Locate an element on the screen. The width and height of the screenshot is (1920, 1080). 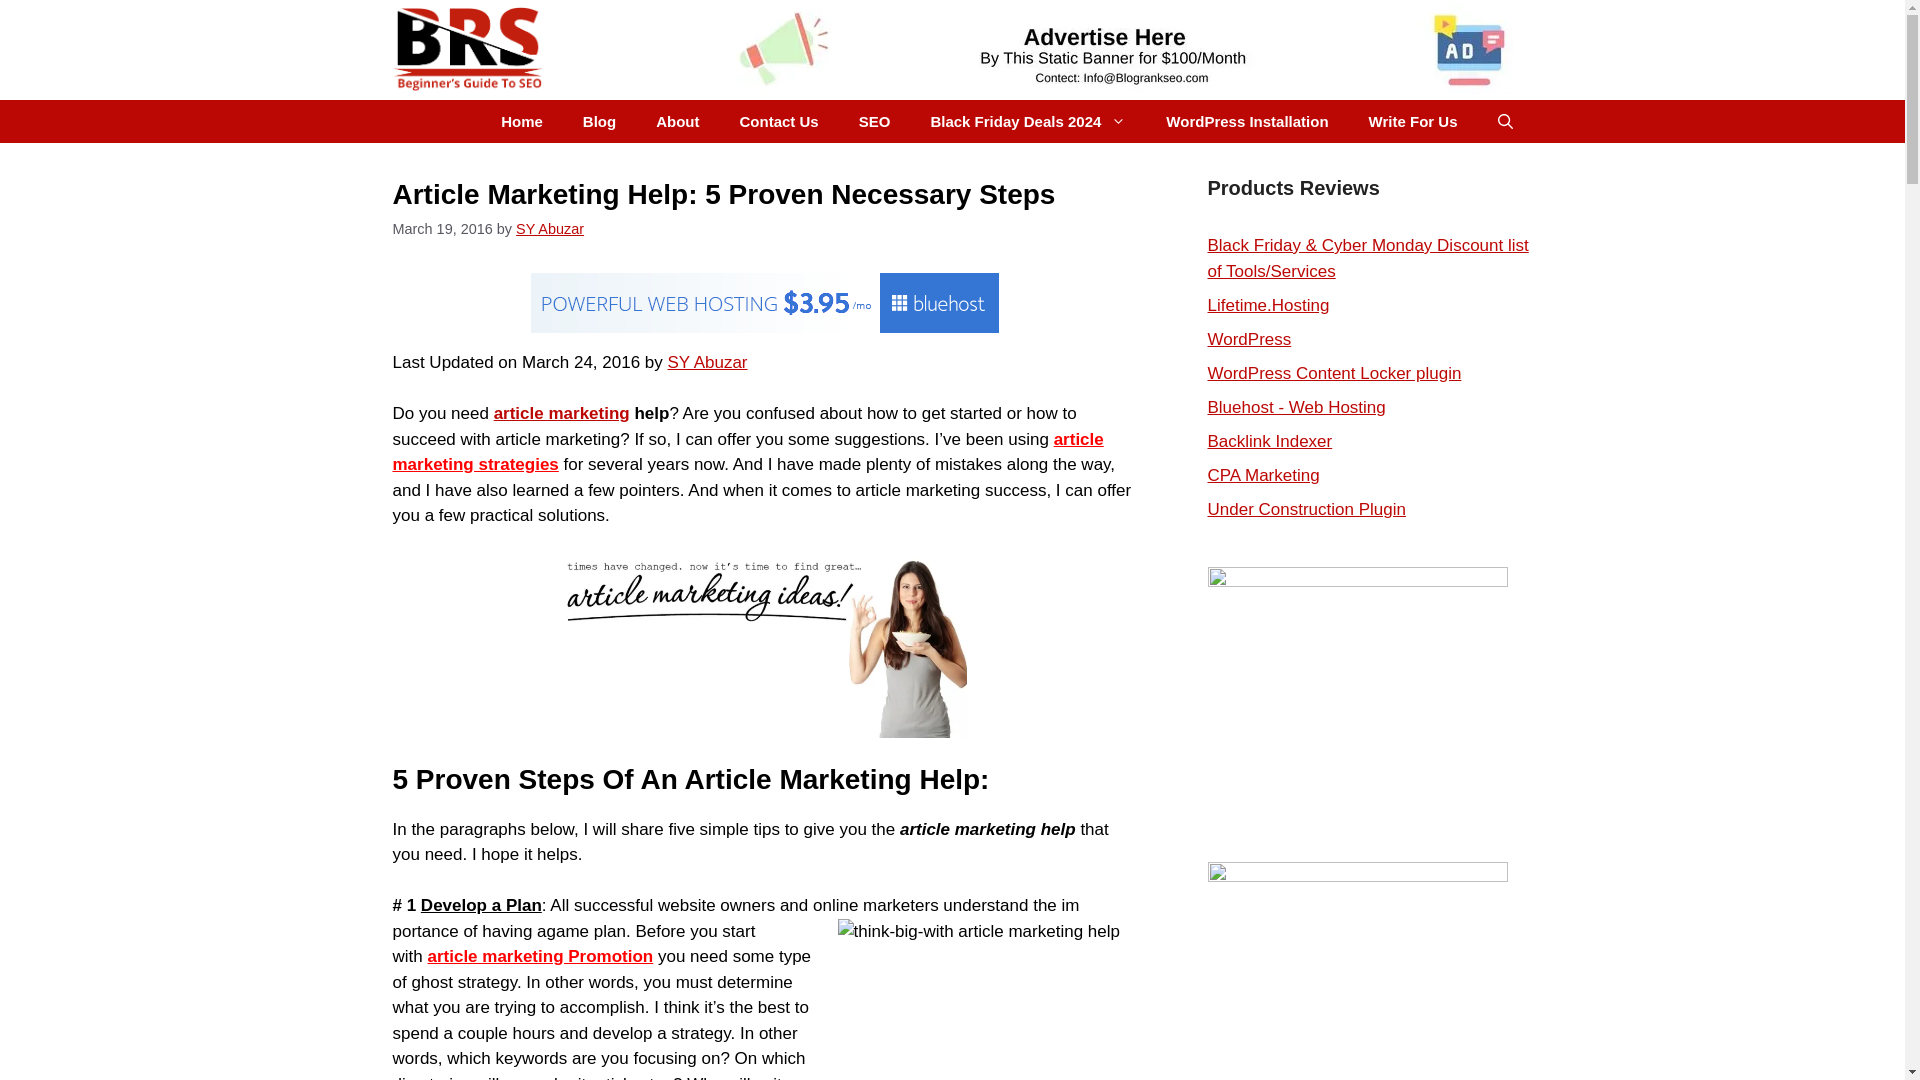
article marketing is located at coordinates (561, 413).